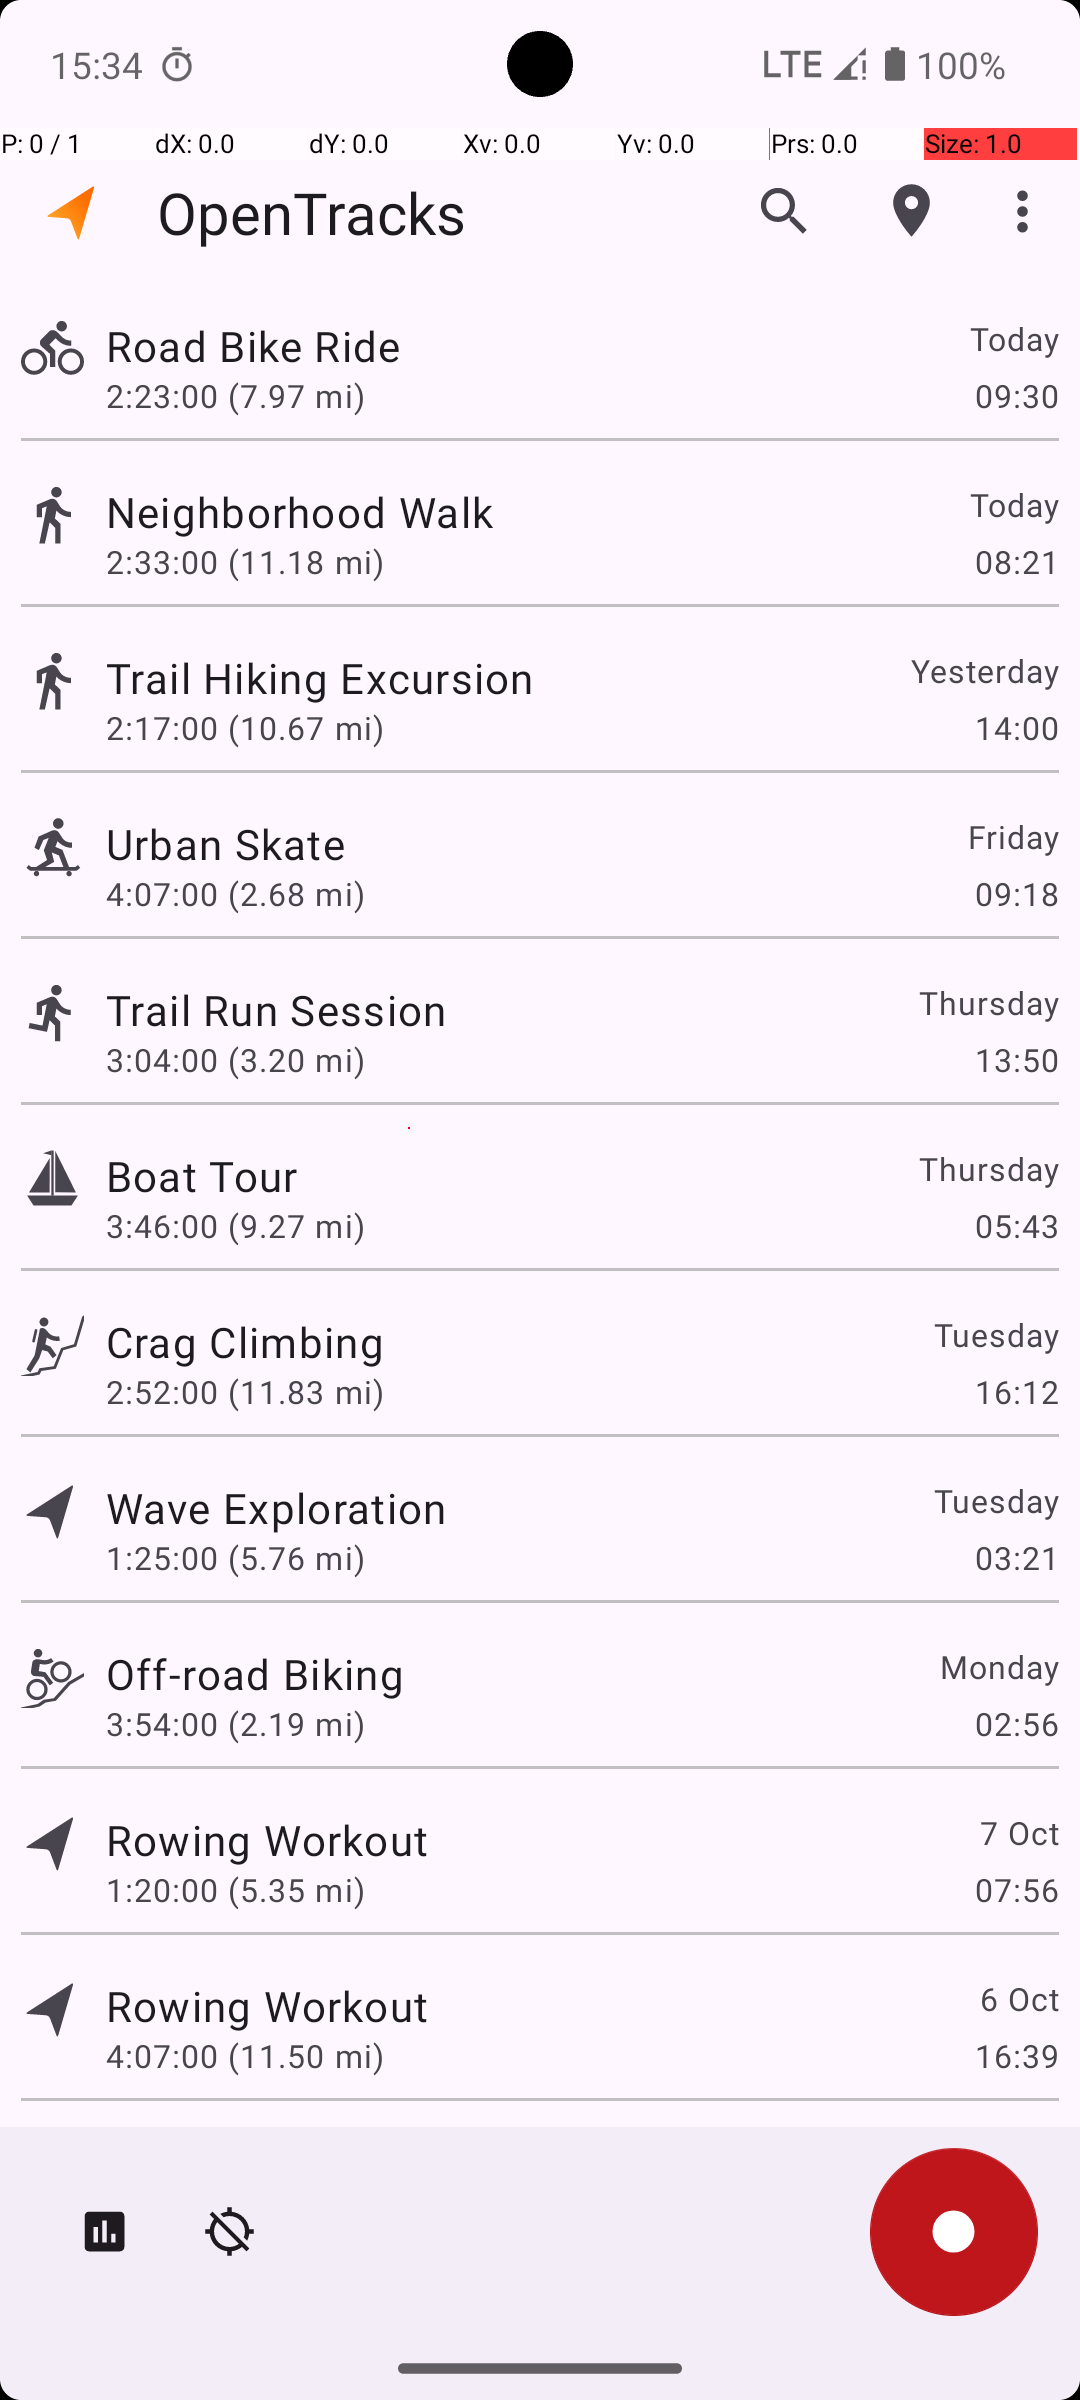  What do you see at coordinates (202, 1176) in the screenshot?
I see `Boat Tour` at bounding box center [202, 1176].